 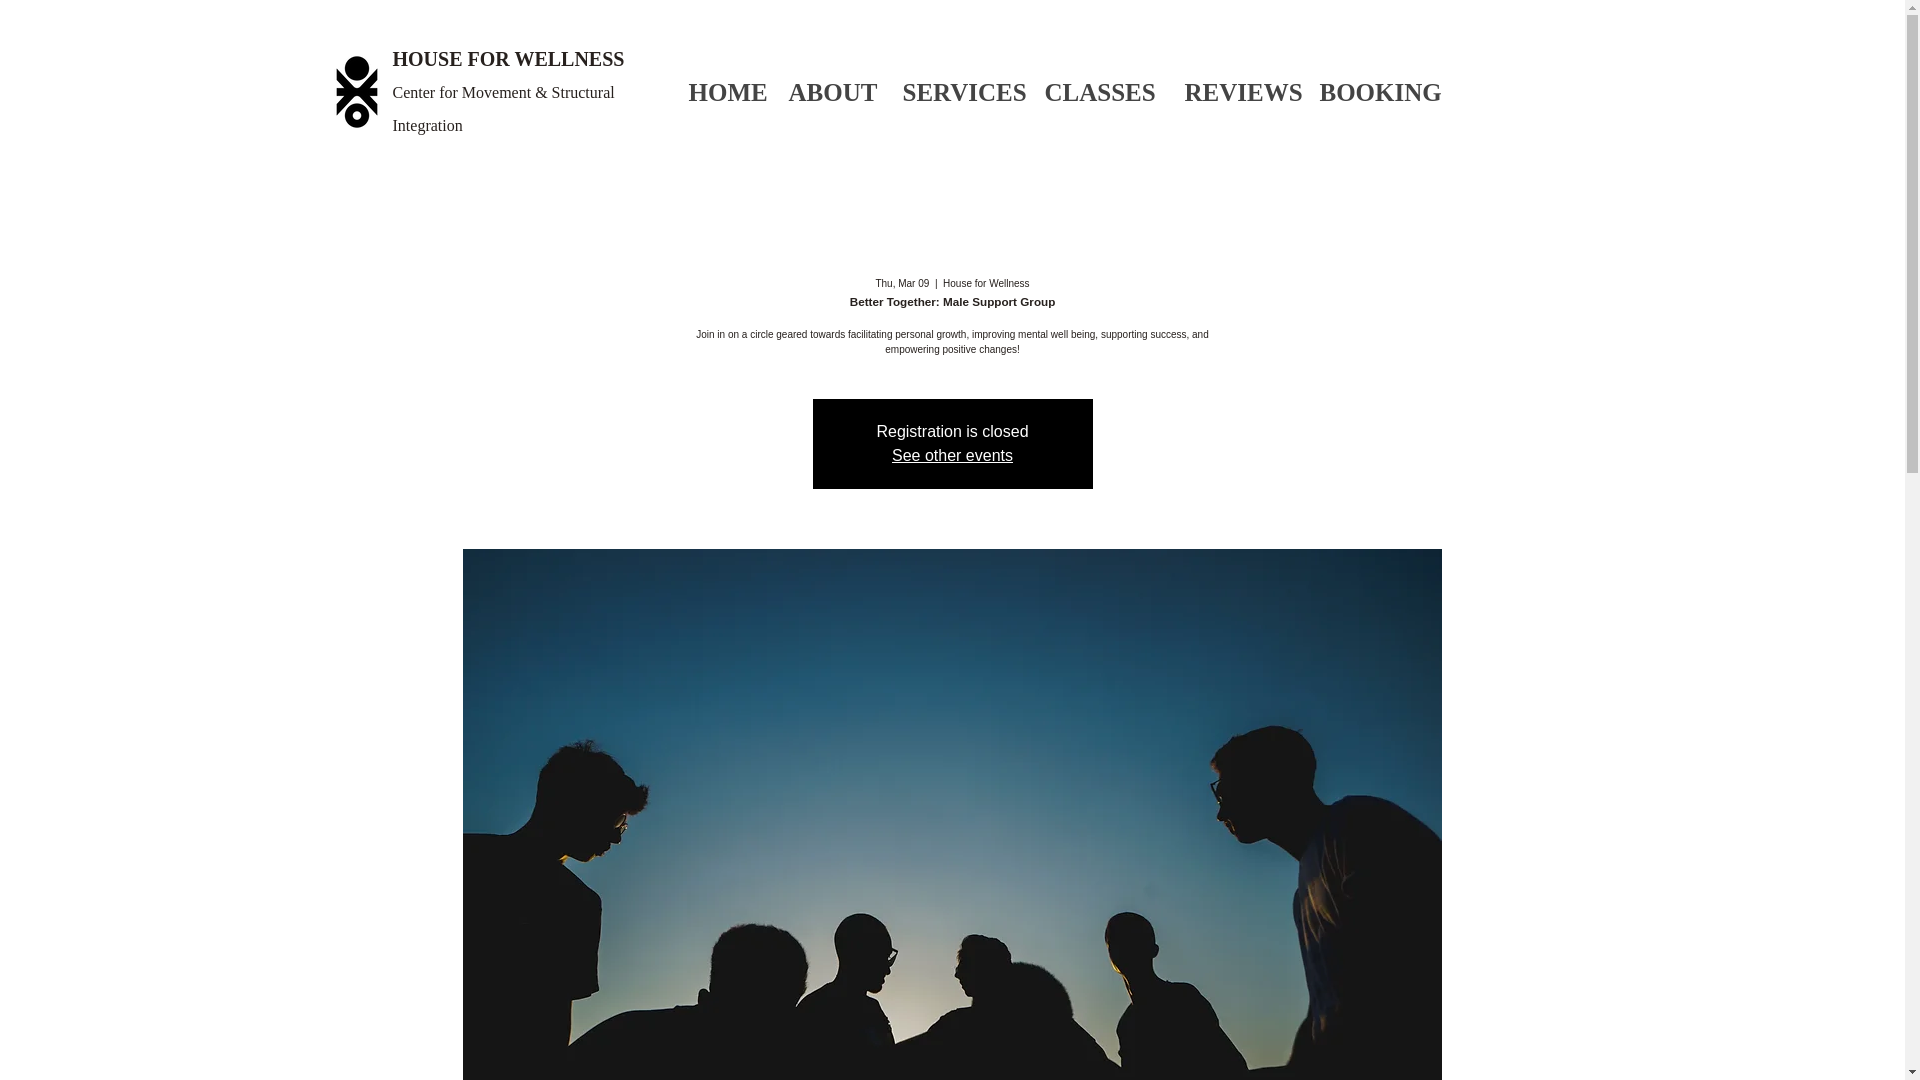 I want to click on See other events, so click(x=952, y=456).